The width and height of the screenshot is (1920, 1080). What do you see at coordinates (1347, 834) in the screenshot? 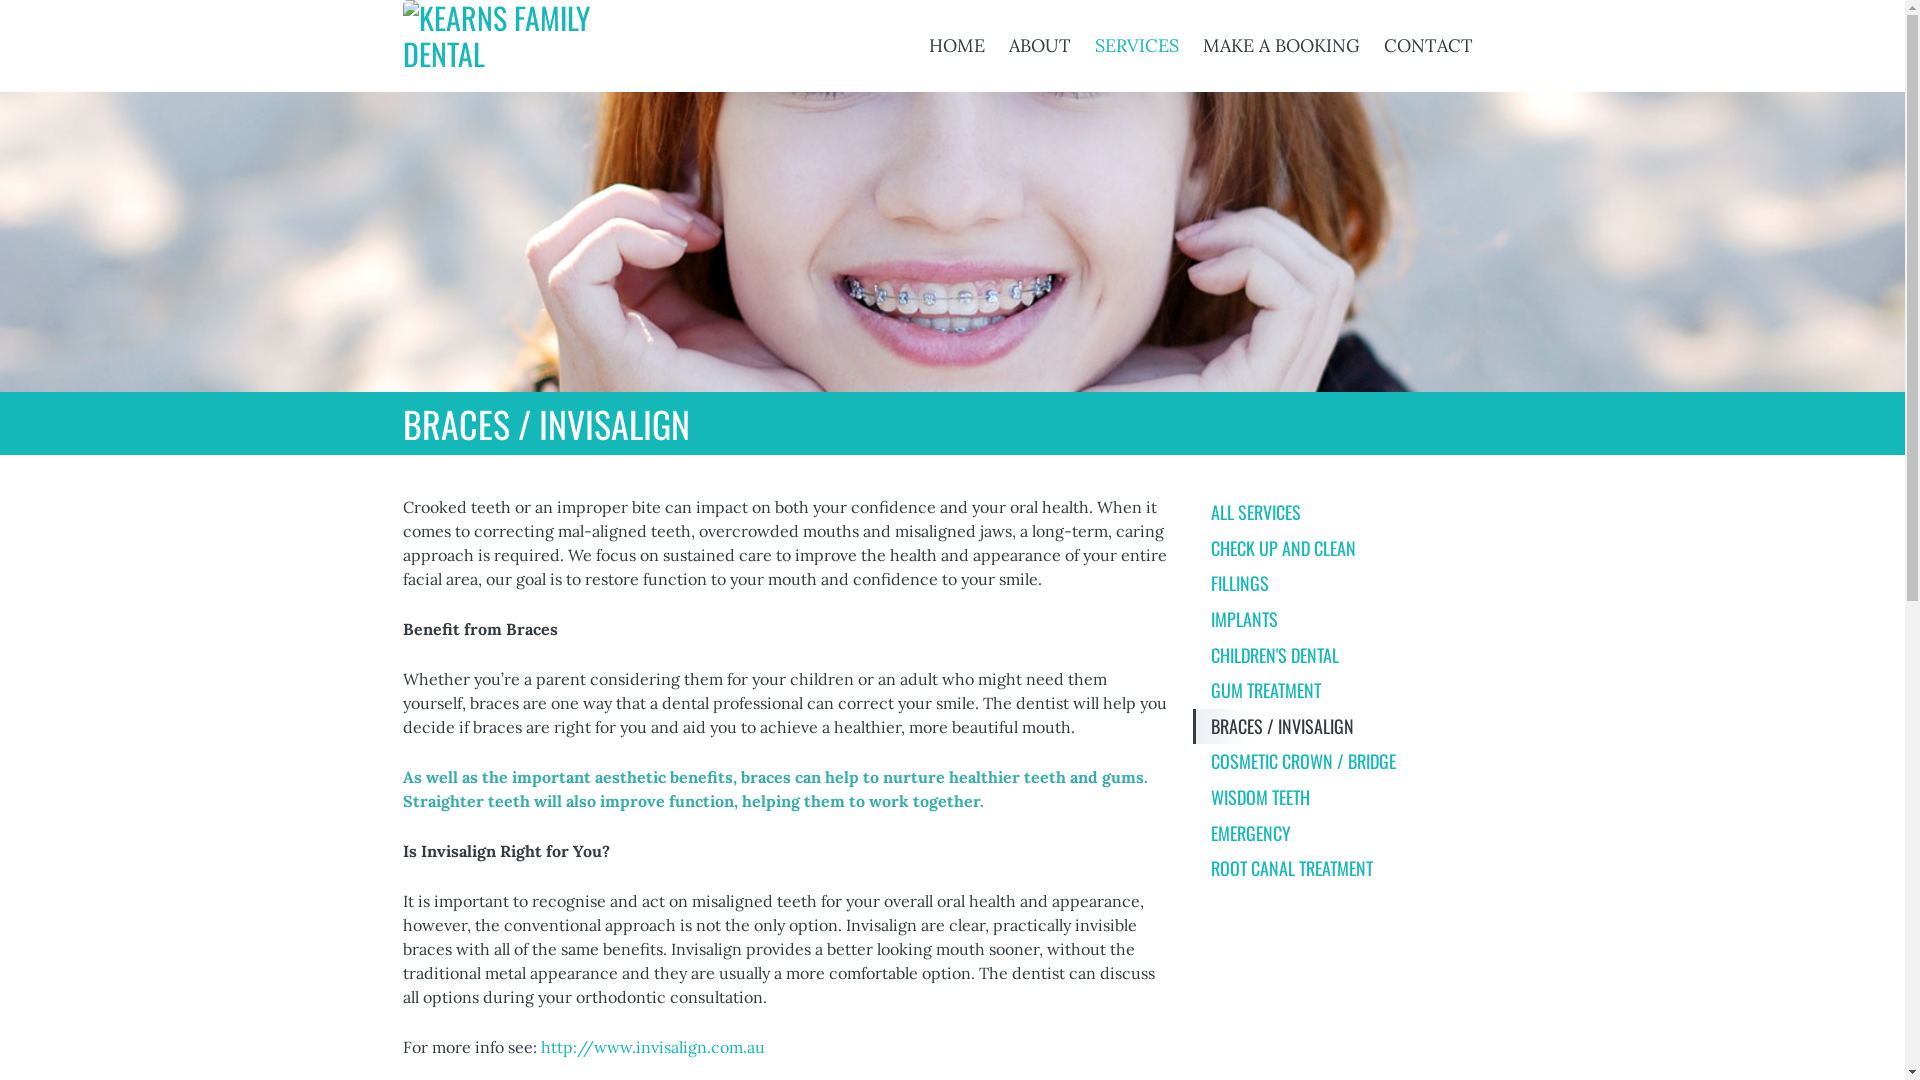
I see `EMERGENCY` at bounding box center [1347, 834].